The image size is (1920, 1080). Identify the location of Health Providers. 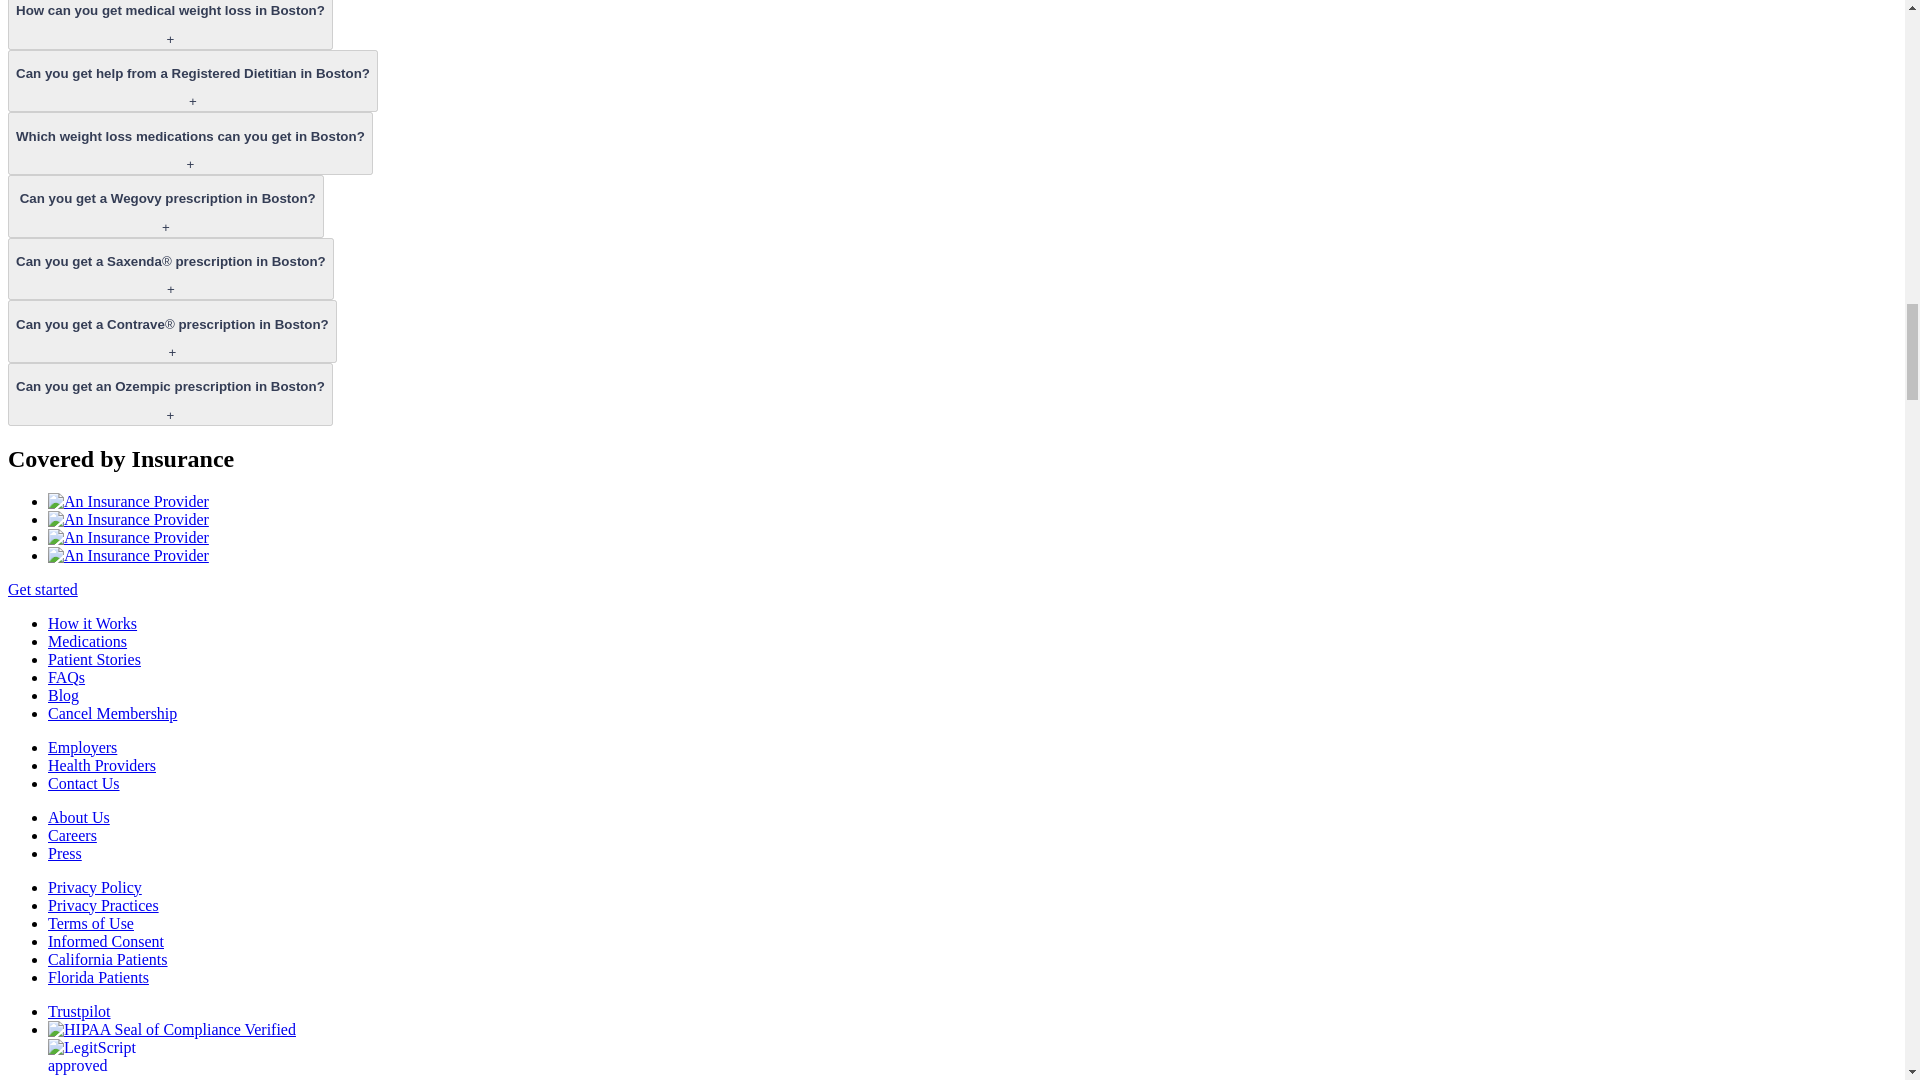
(102, 764).